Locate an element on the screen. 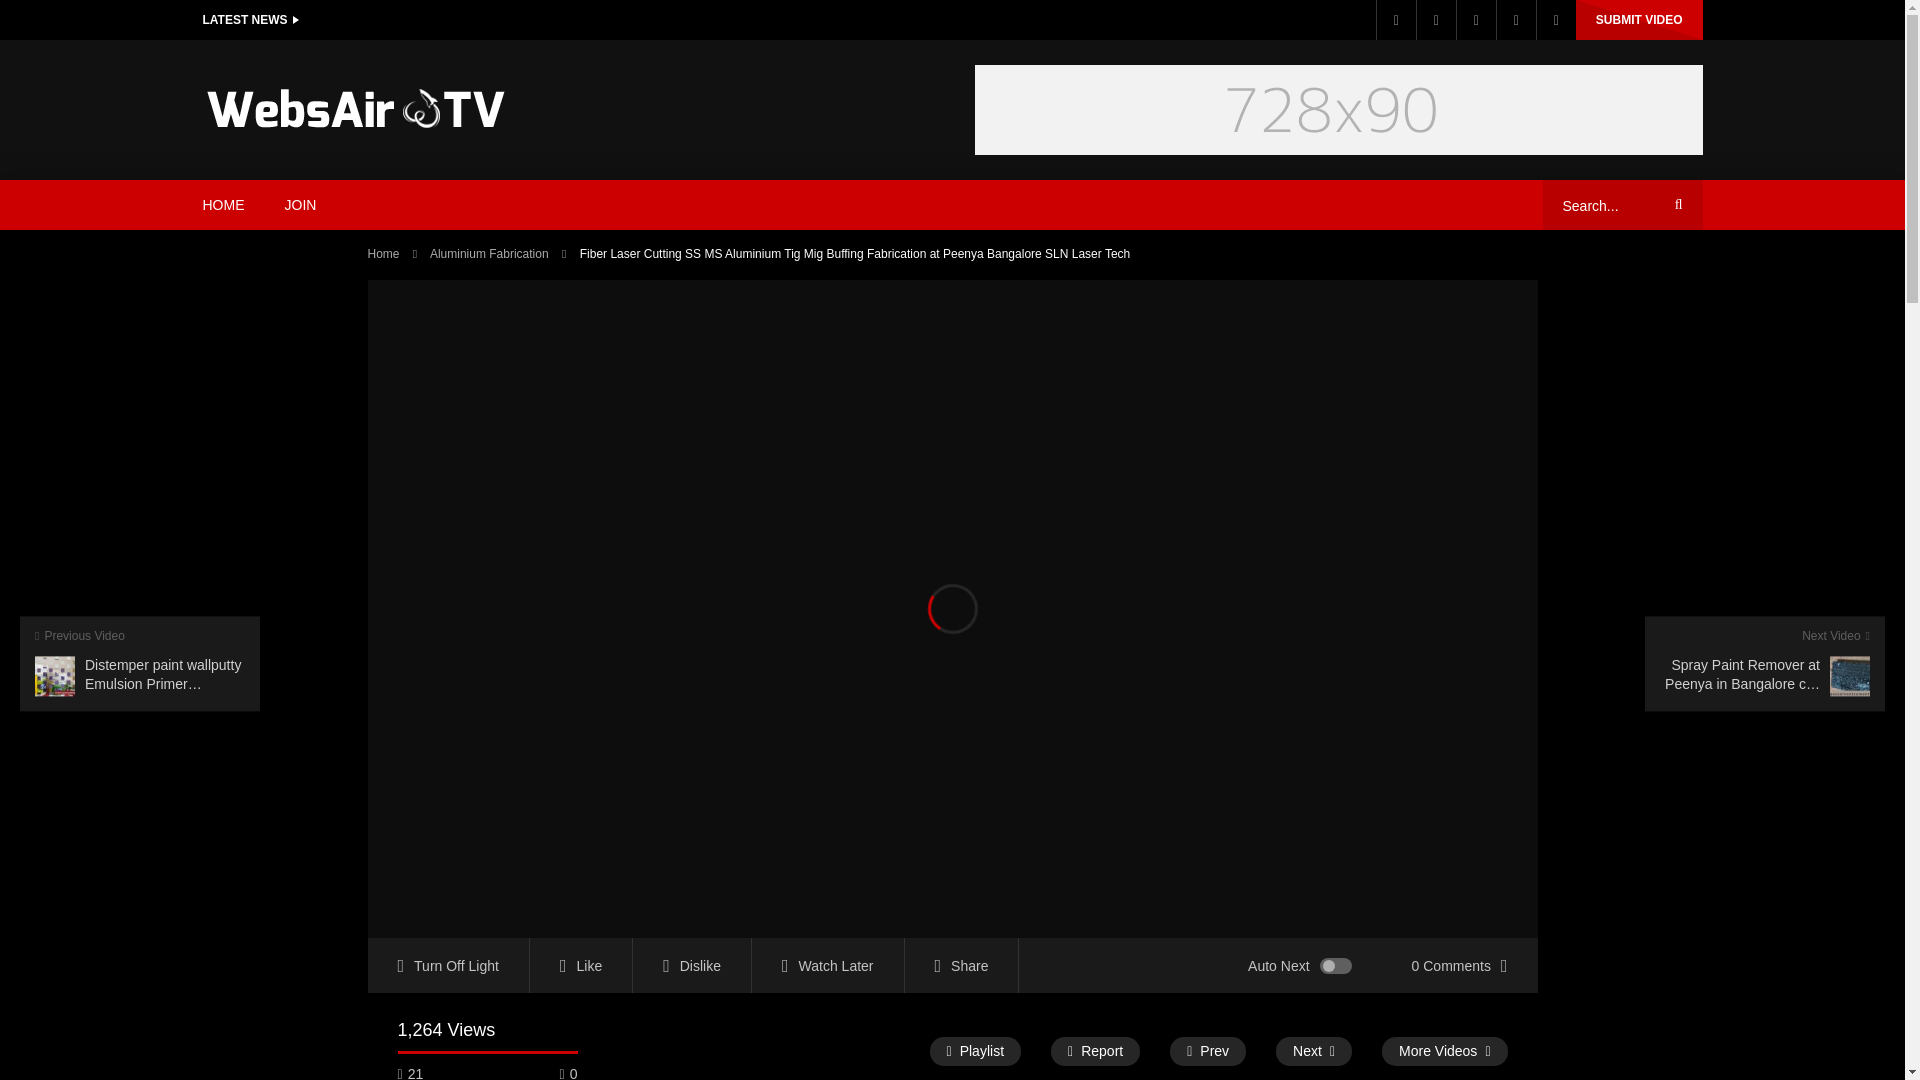 The height and width of the screenshot is (1080, 1920). webs air tv is located at coordinates (354, 110).